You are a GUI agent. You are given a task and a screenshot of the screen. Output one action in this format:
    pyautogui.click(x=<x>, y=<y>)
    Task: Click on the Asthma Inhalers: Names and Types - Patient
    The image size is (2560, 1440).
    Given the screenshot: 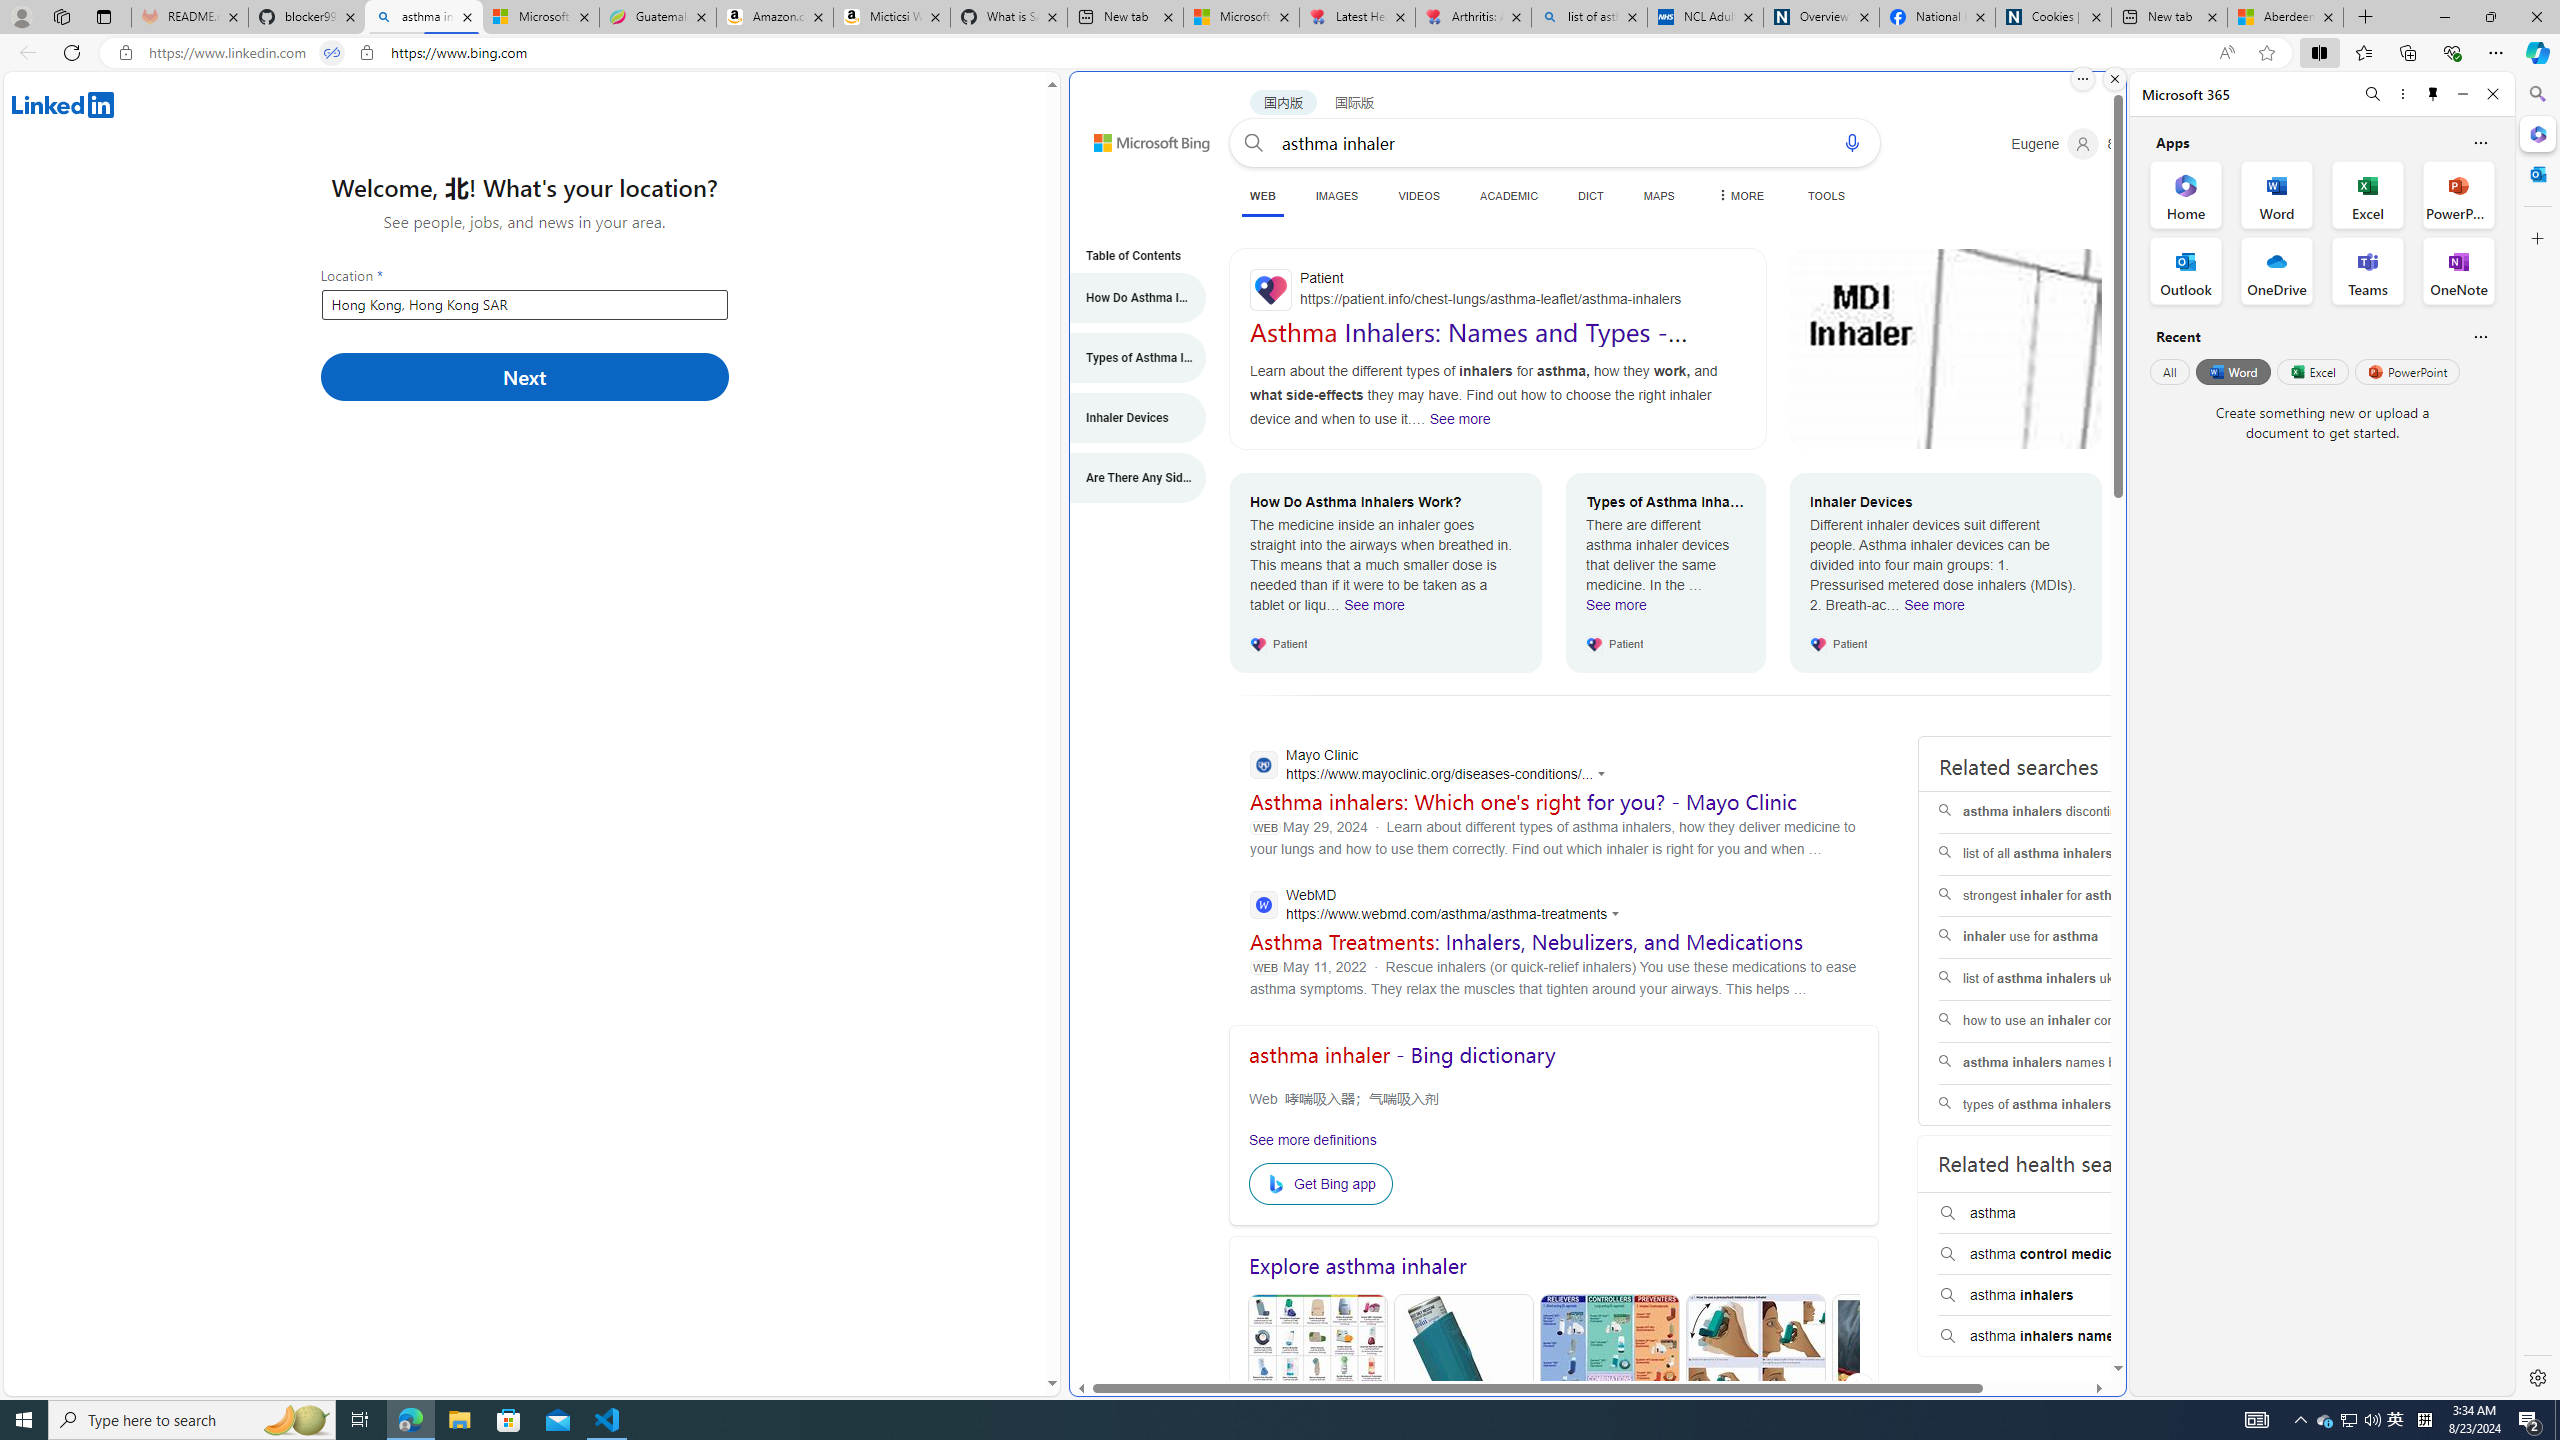 What is the action you would take?
    pyautogui.click(x=1468, y=346)
    